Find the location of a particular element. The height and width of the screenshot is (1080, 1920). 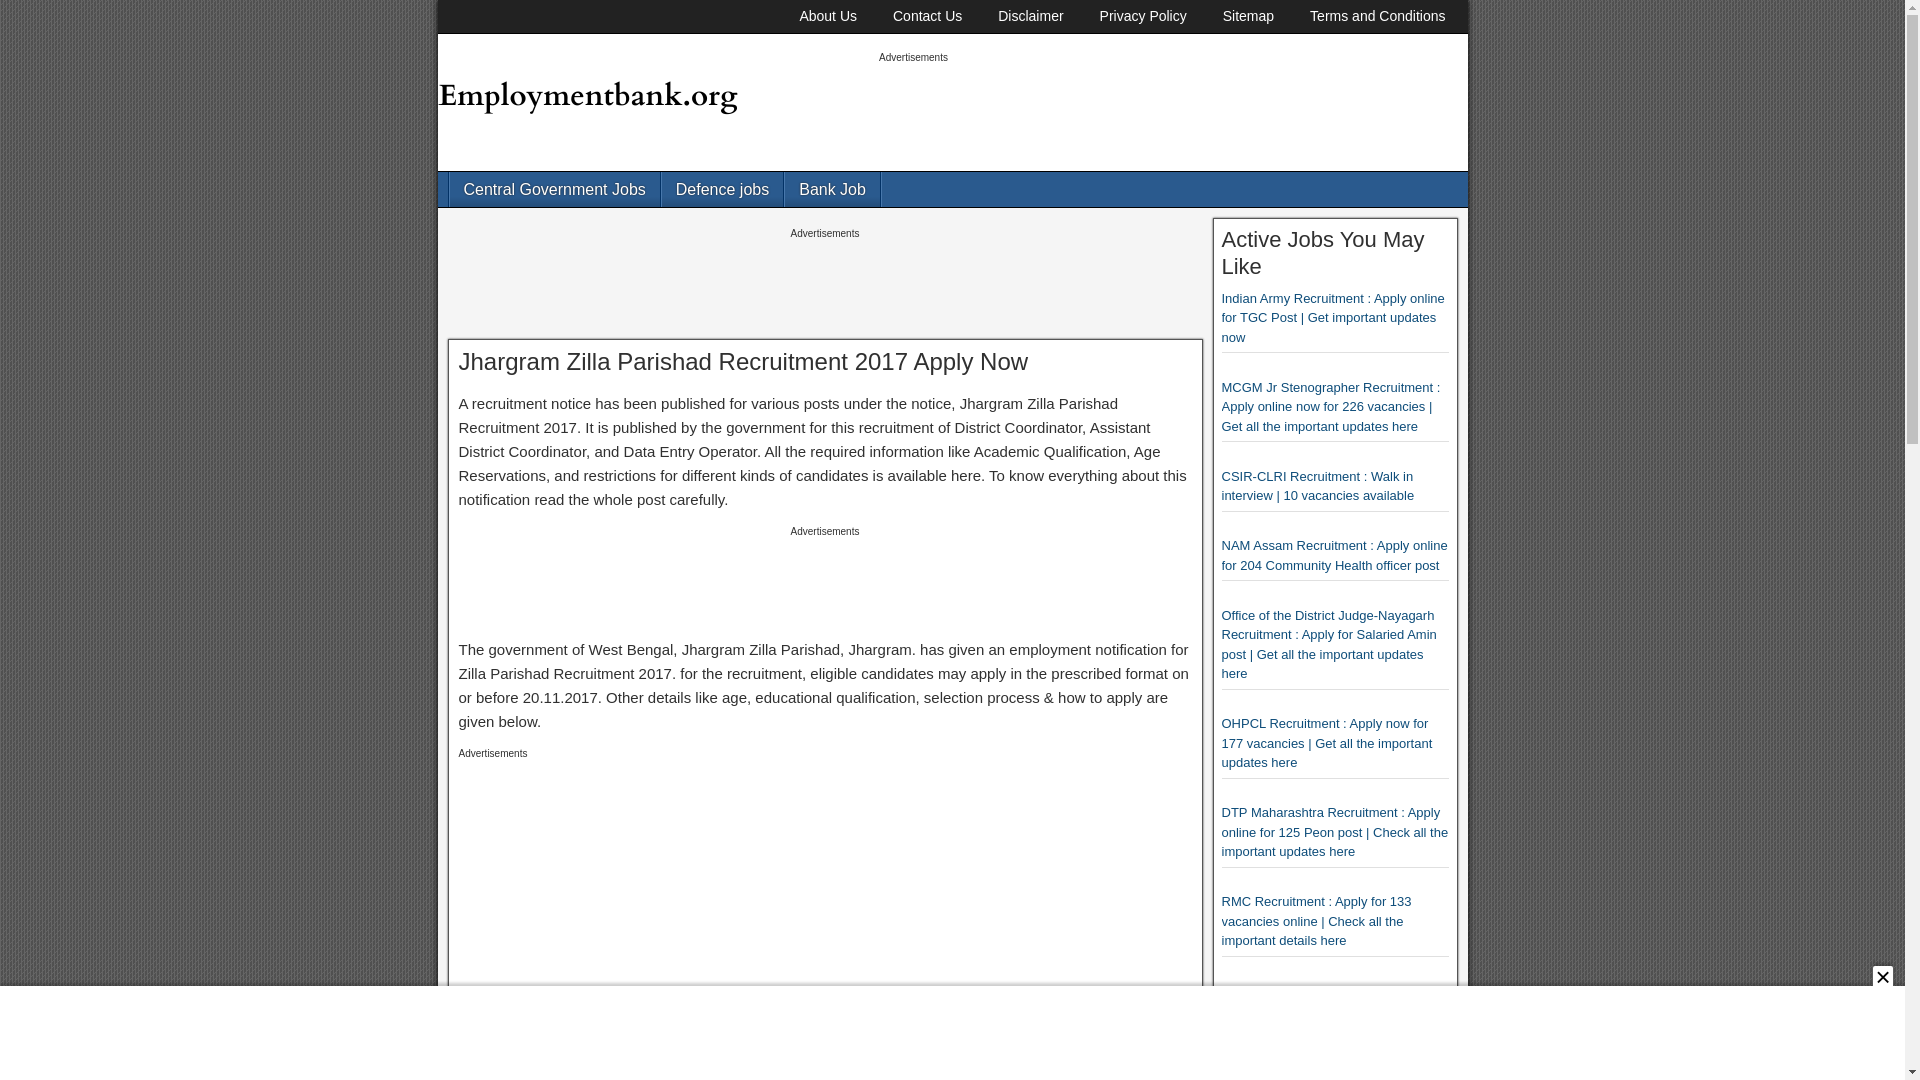

Contact Us is located at coordinates (927, 16).